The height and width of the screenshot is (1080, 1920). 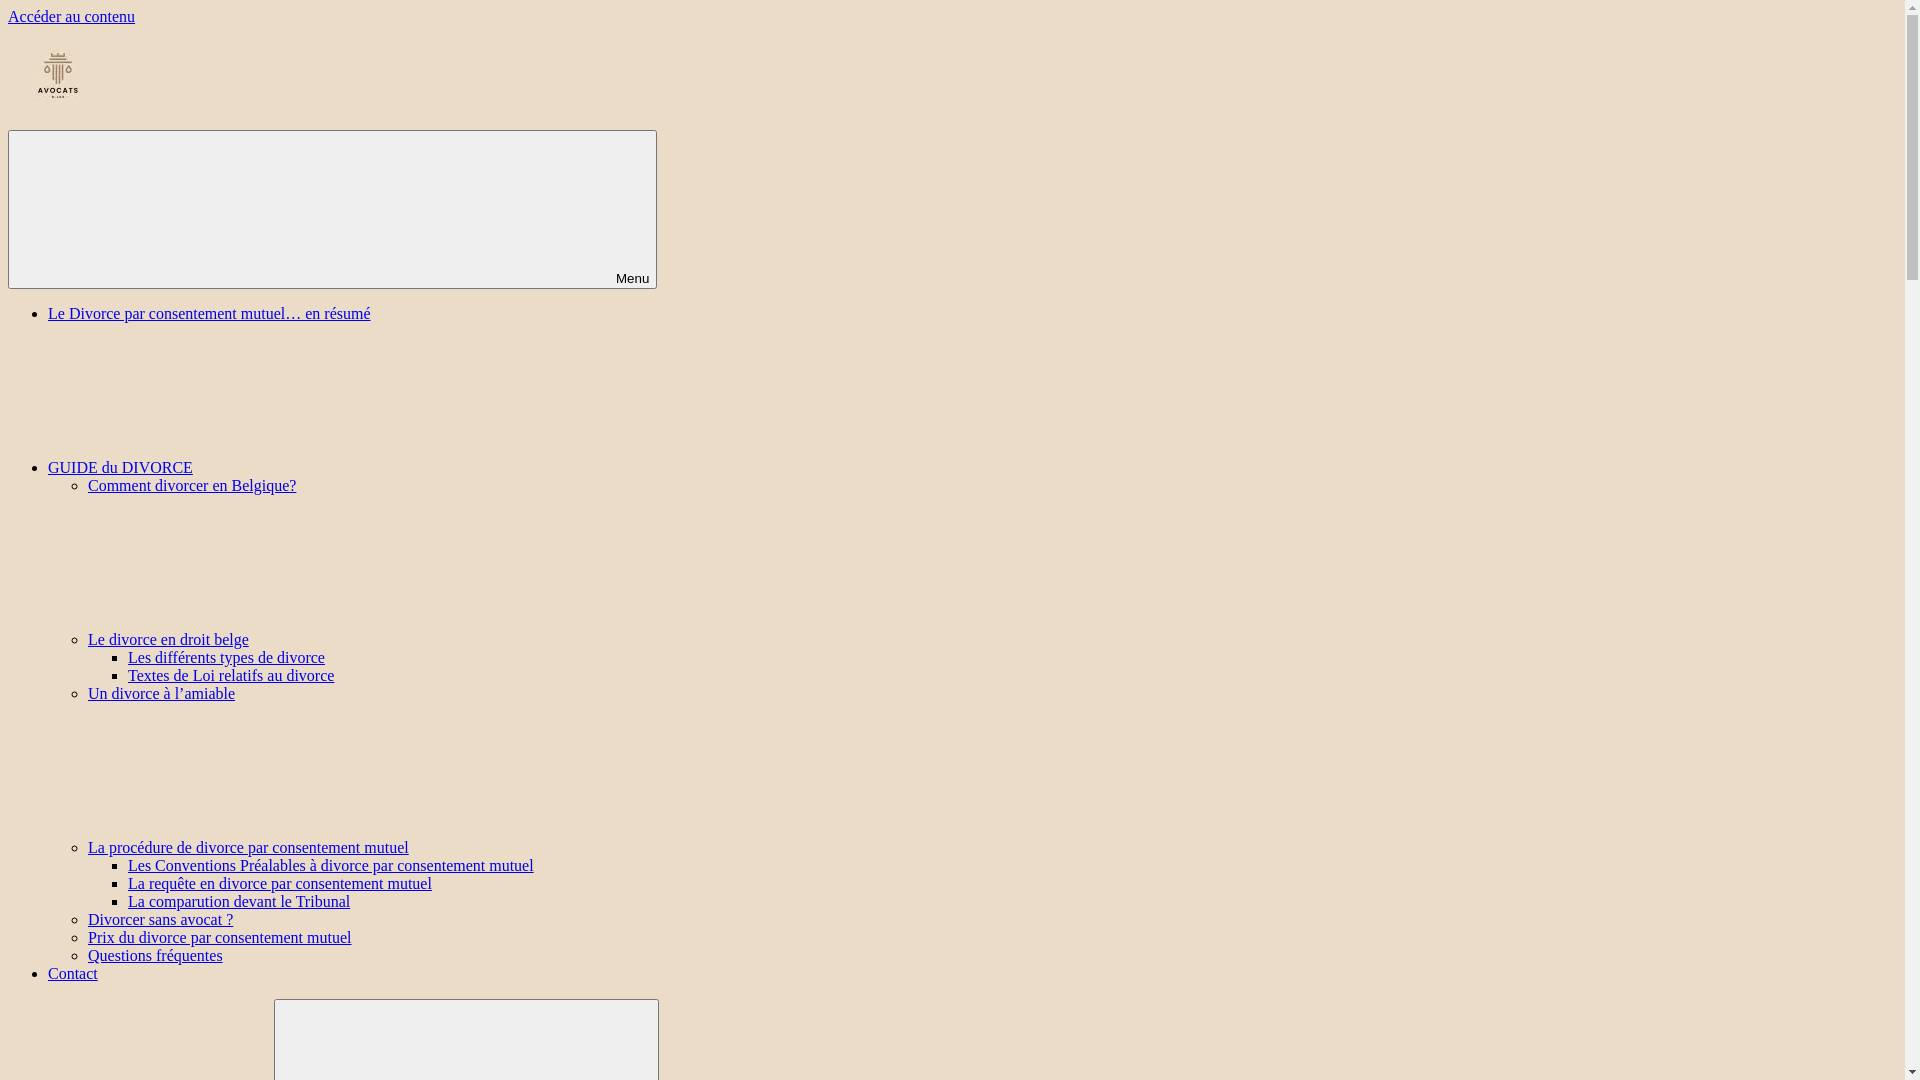 I want to click on Avocats D. Lex, so click(x=58, y=154).